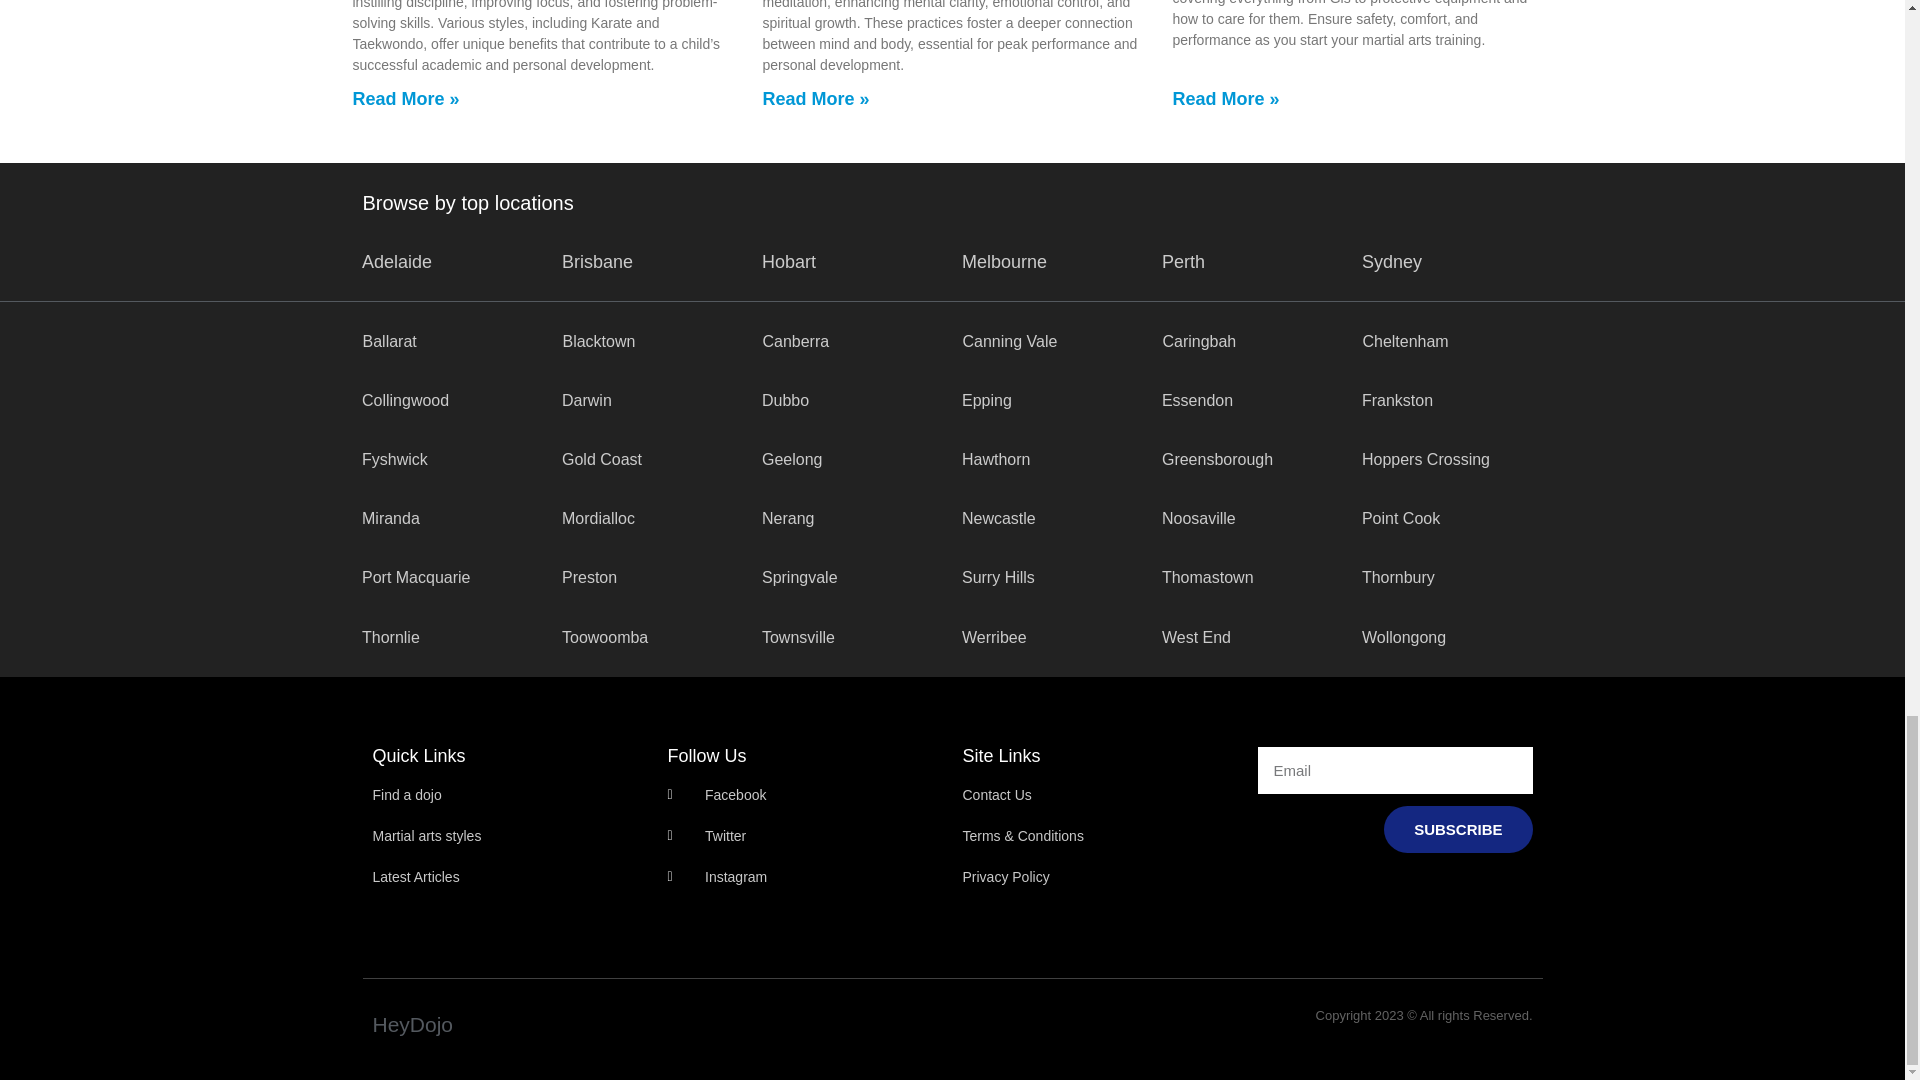  I want to click on Dojos near Caringbah, so click(1198, 340).